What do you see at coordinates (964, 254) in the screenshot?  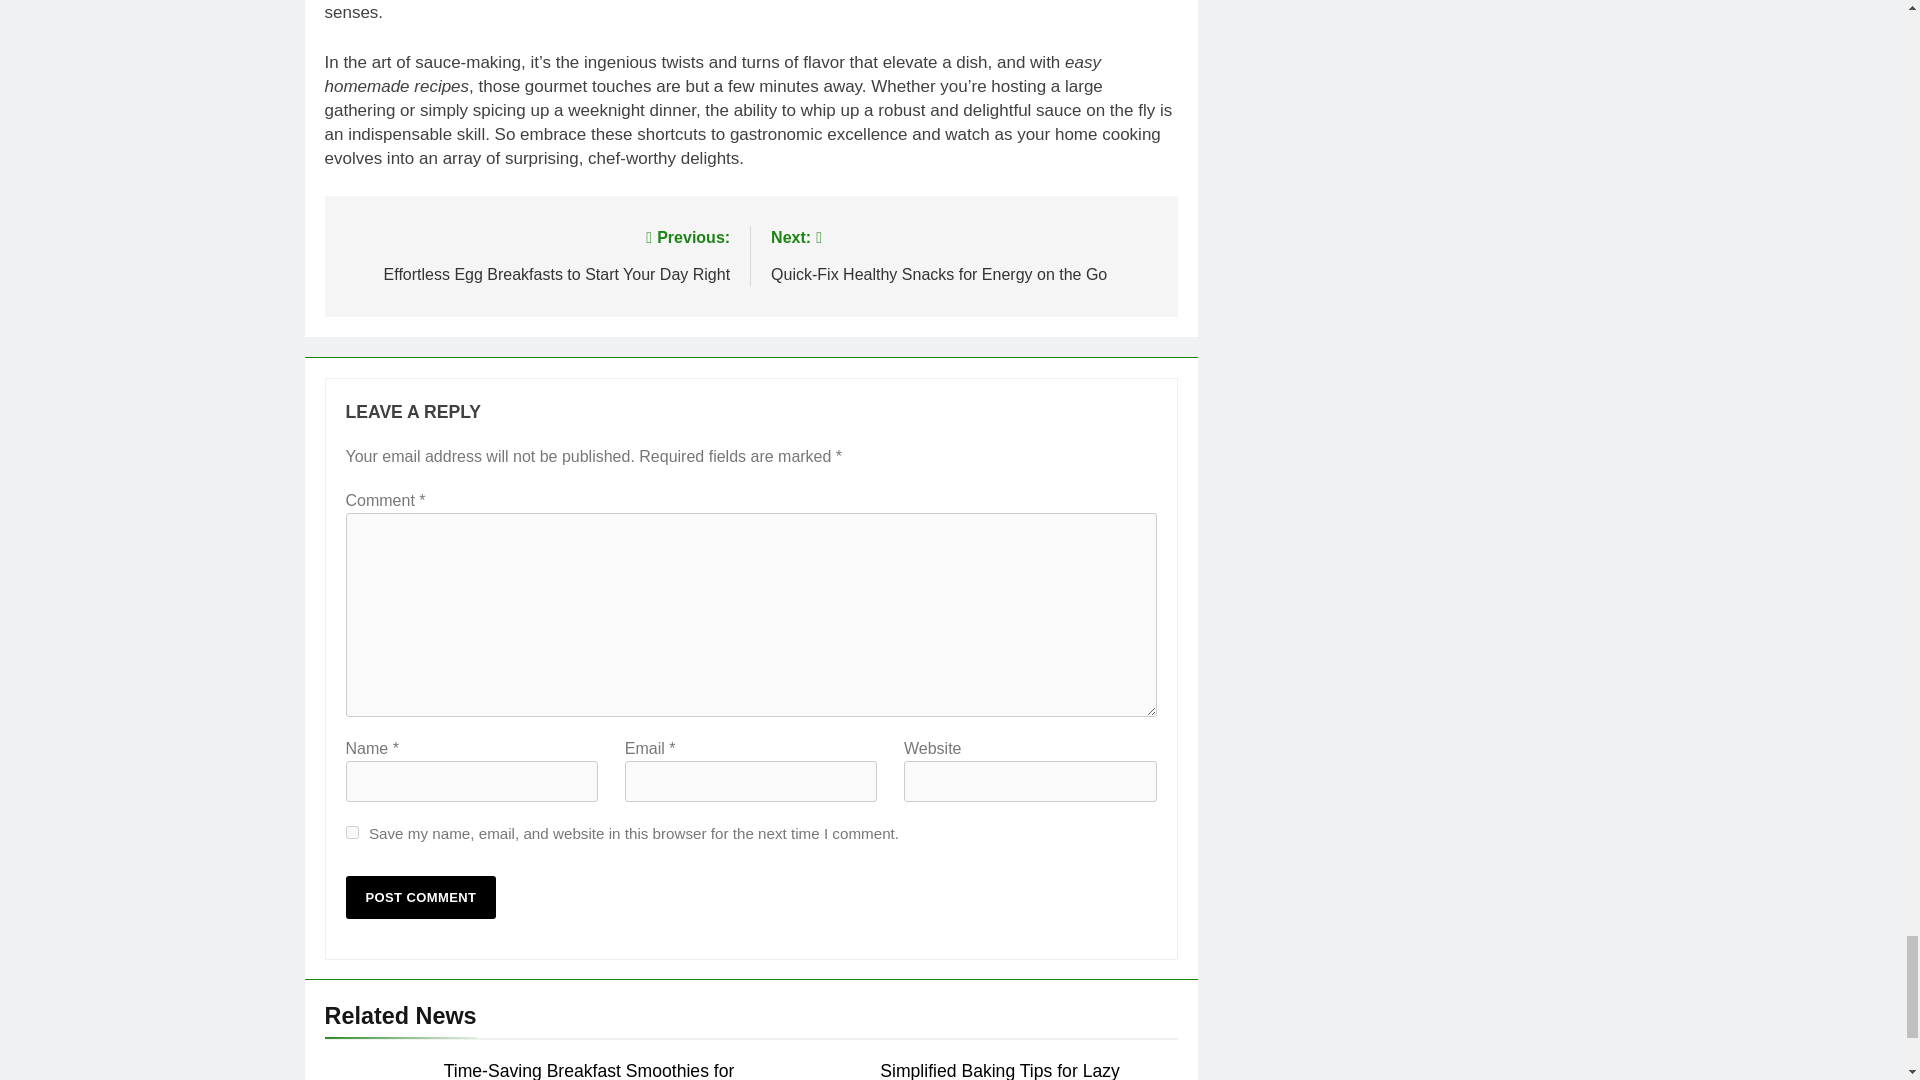 I see `Simplified Baking Tips for Lazy Bakers` at bounding box center [964, 254].